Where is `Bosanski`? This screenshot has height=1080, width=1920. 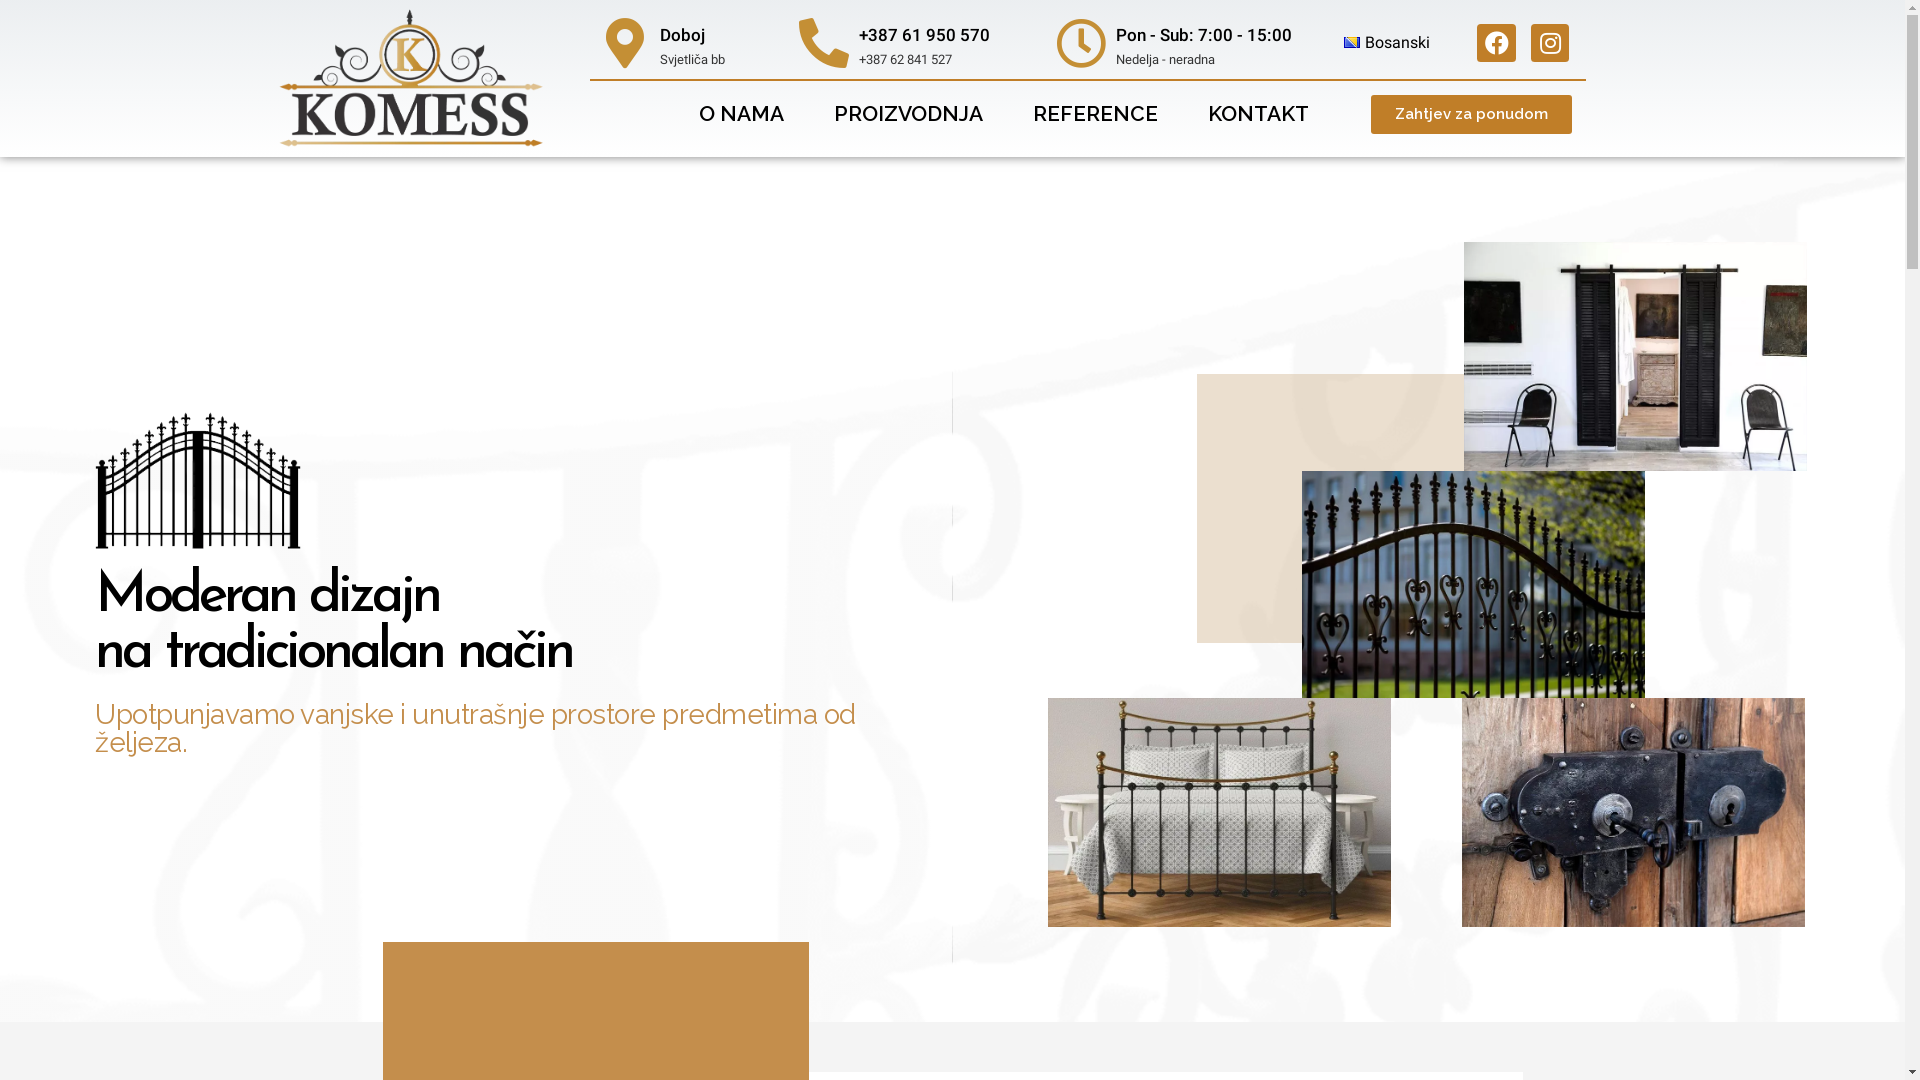
Bosanski is located at coordinates (1385, 43).